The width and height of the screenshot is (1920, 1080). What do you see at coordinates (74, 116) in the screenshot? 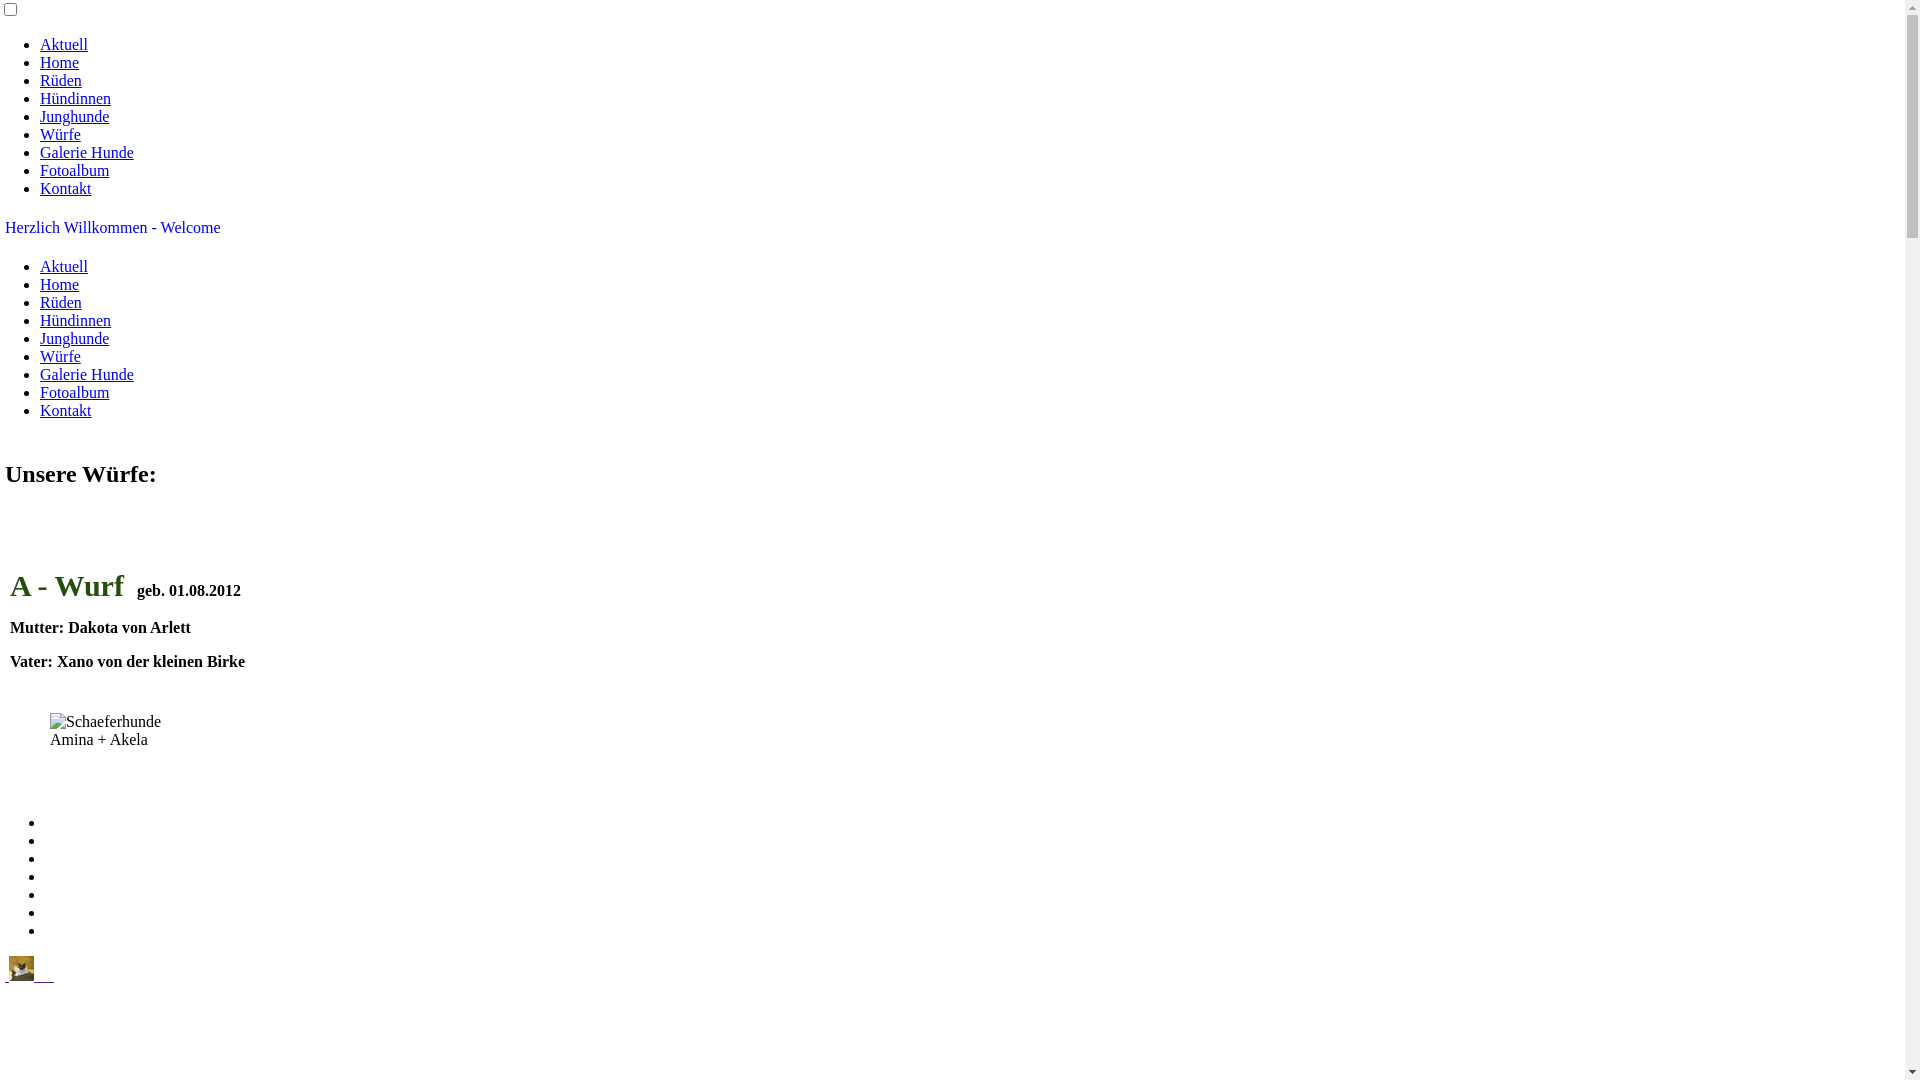
I see `Junghunde` at bounding box center [74, 116].